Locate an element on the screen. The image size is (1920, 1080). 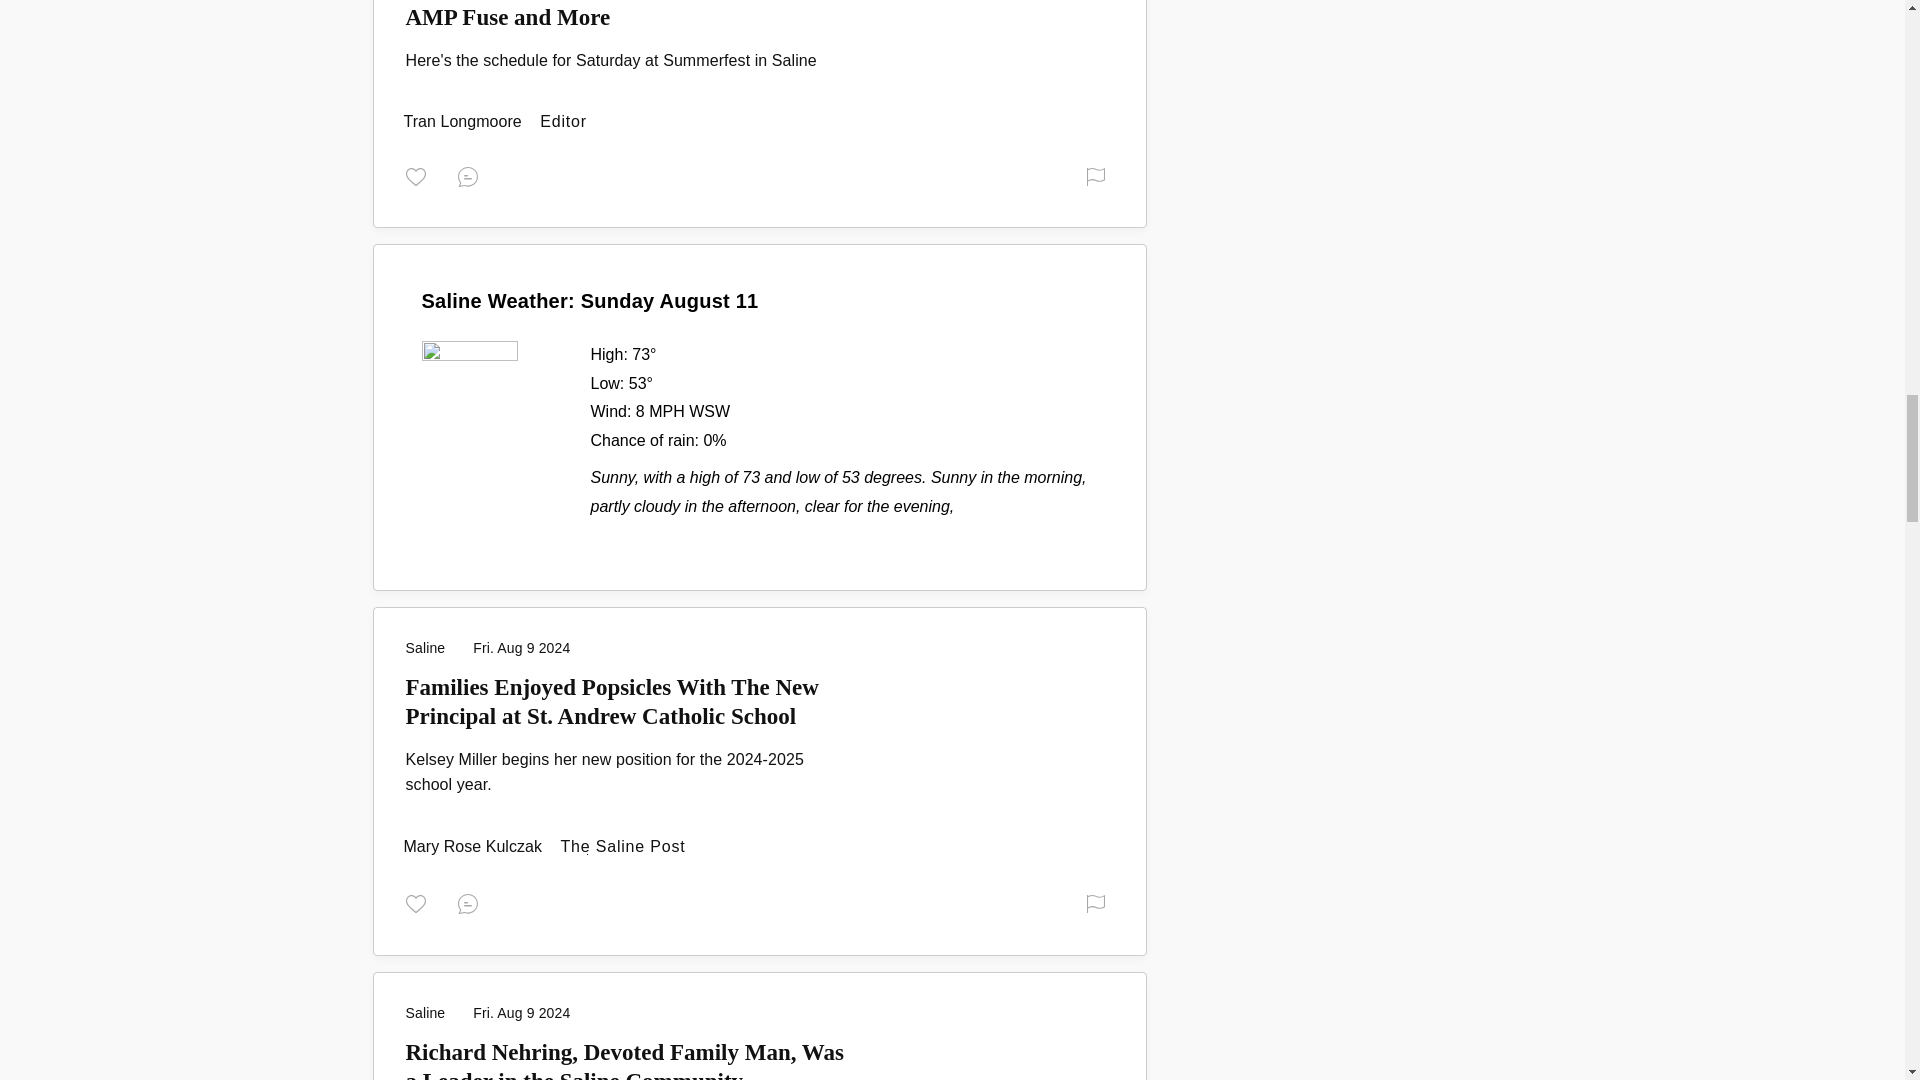
Editor is located at coordinates (464, 121).